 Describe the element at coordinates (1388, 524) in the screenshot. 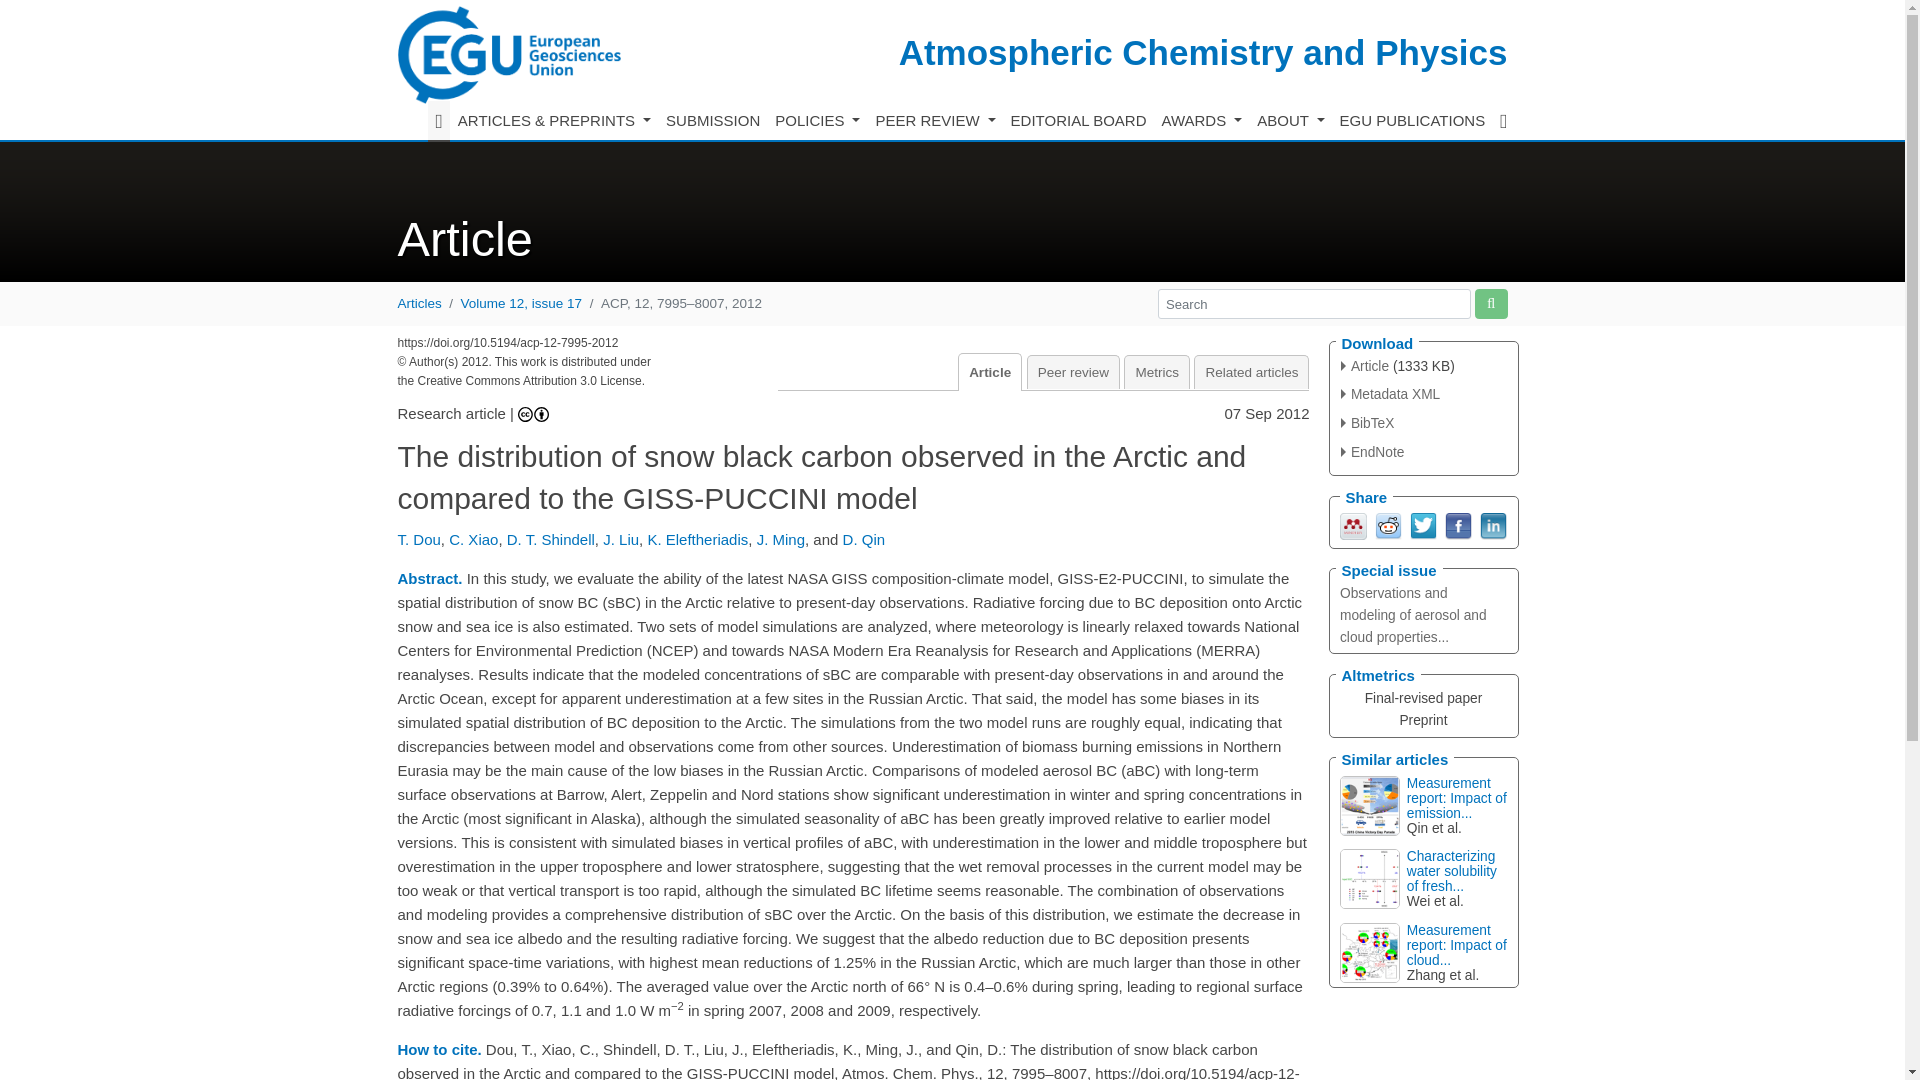

I see `Reddit` at that location.